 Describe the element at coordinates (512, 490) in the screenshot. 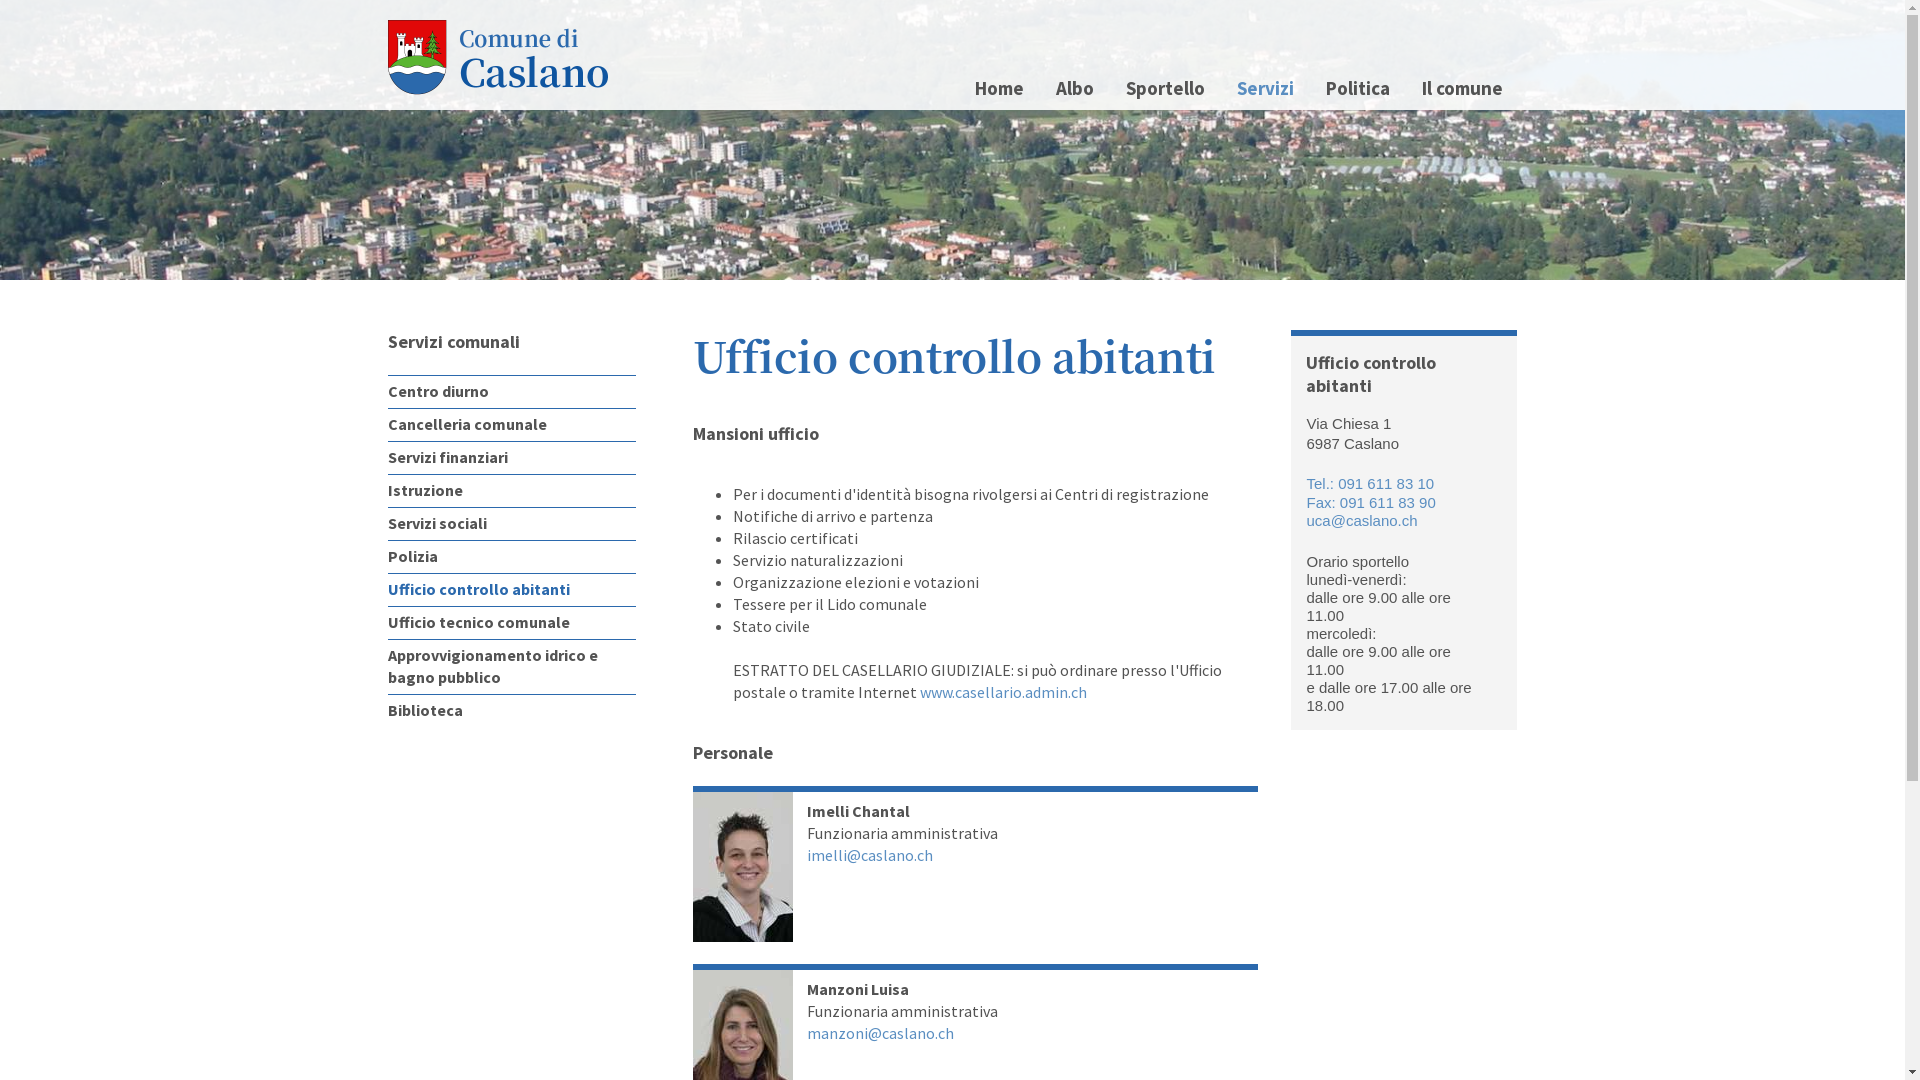

I see `Istruzione` at that location.